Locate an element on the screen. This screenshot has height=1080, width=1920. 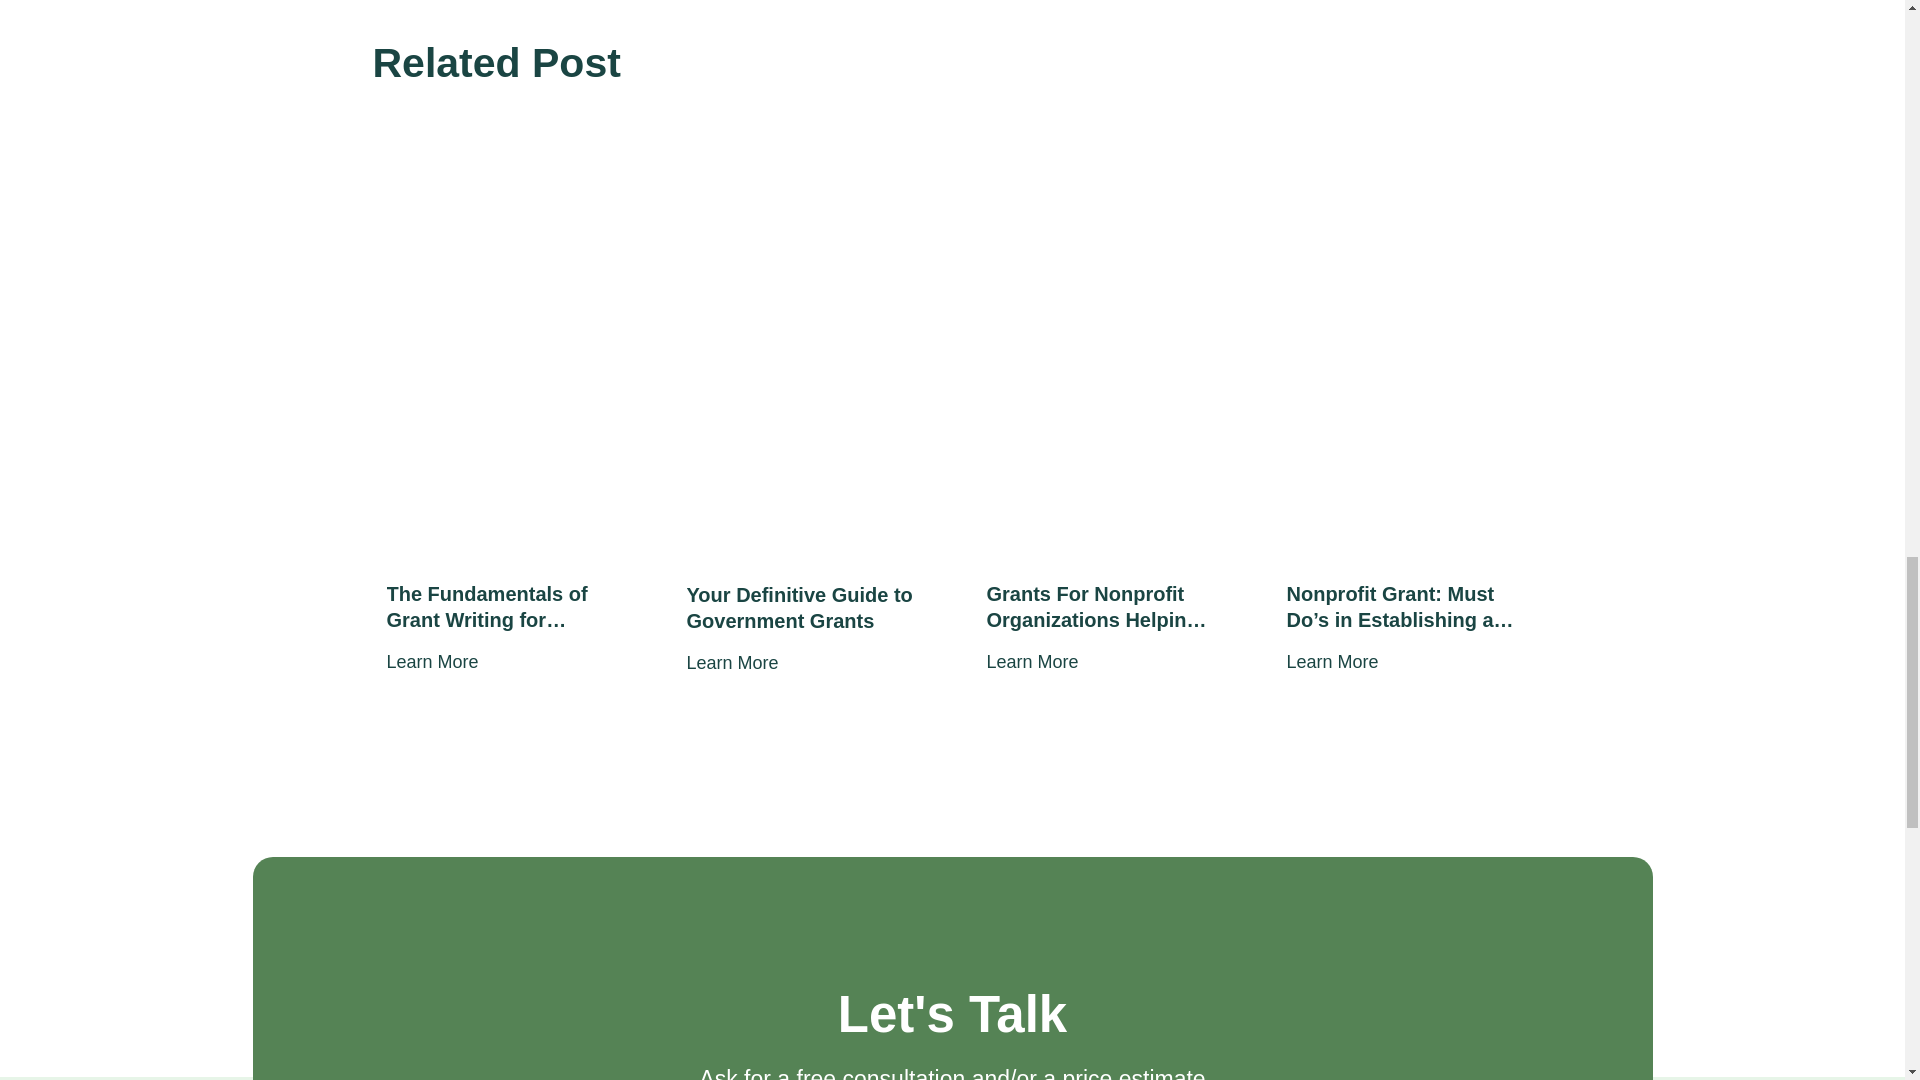
Learn More is located at coordinates (432, 662).